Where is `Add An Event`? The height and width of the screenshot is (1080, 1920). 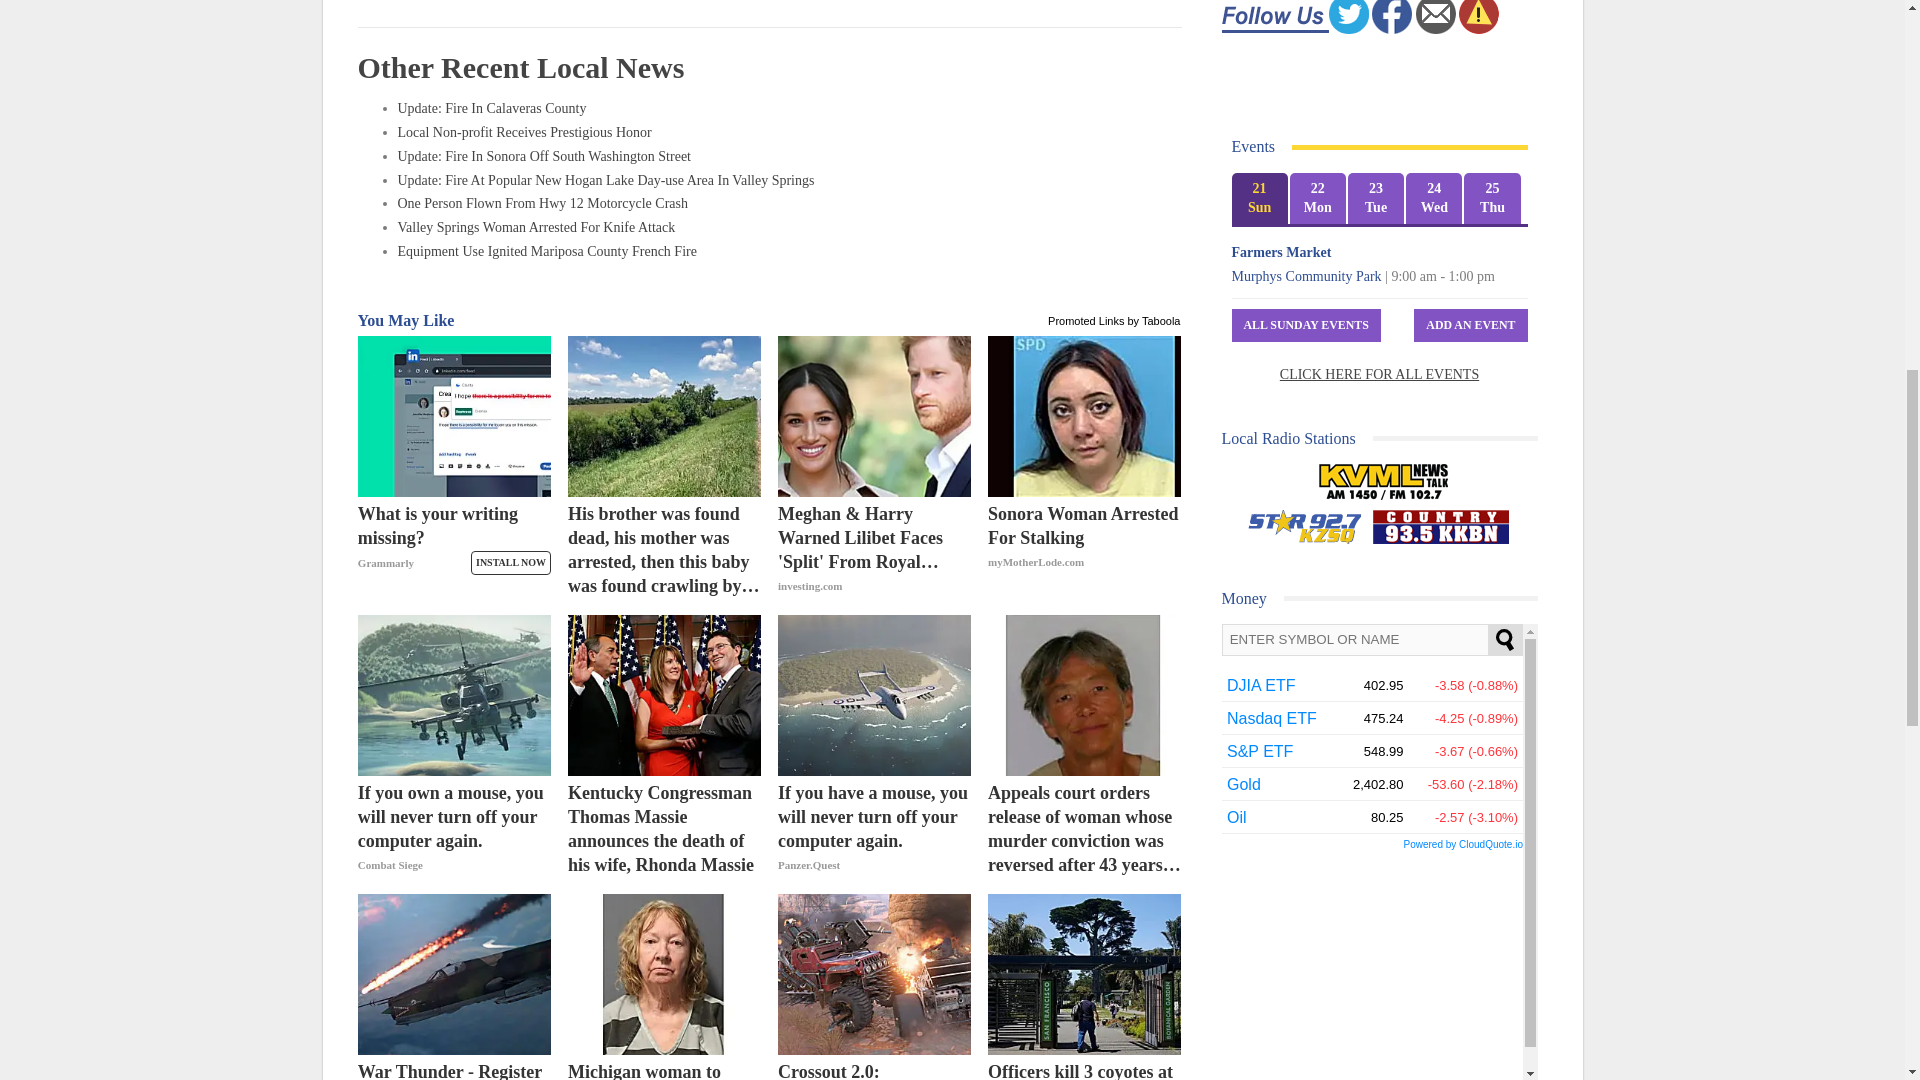
Add An Event is located at coordinates (1470, 325).